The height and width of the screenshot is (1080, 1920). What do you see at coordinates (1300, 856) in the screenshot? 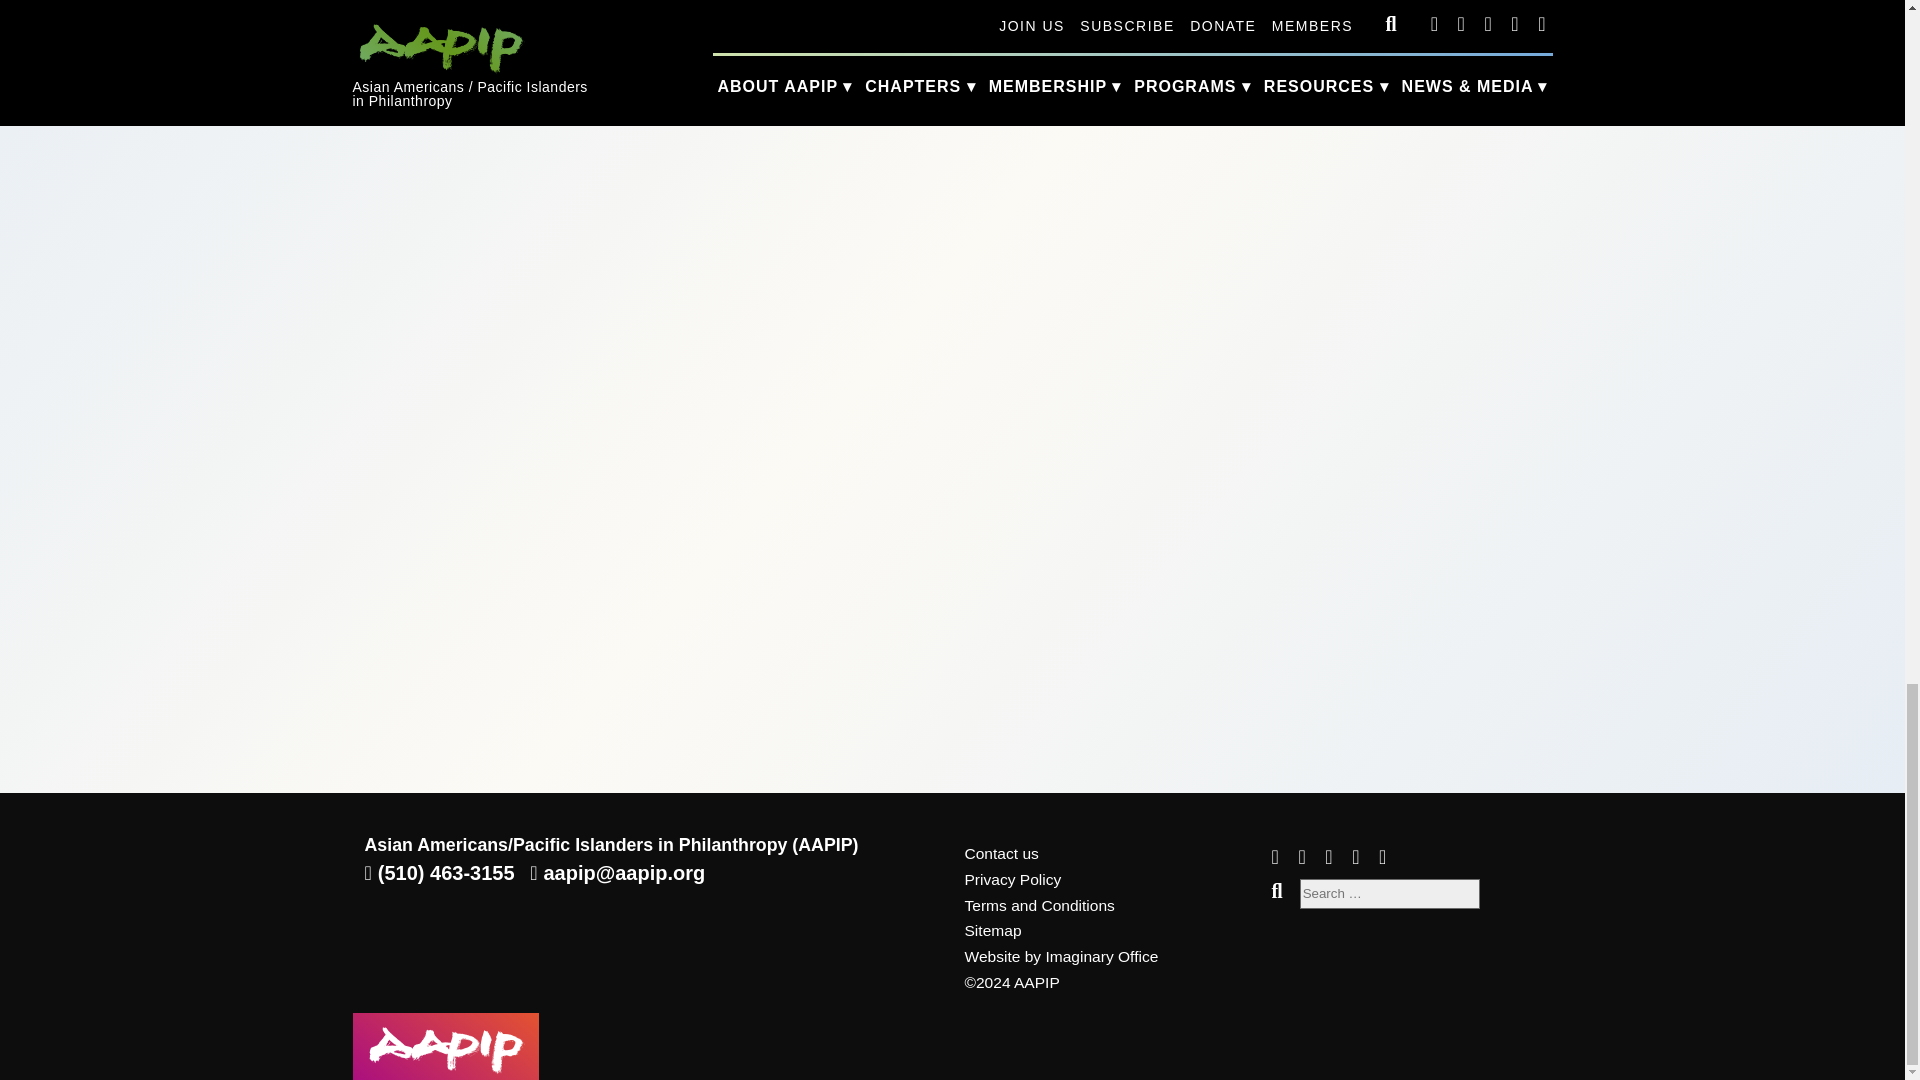
I see `Link to our Facebook page` at bounding box center [1300, 856].